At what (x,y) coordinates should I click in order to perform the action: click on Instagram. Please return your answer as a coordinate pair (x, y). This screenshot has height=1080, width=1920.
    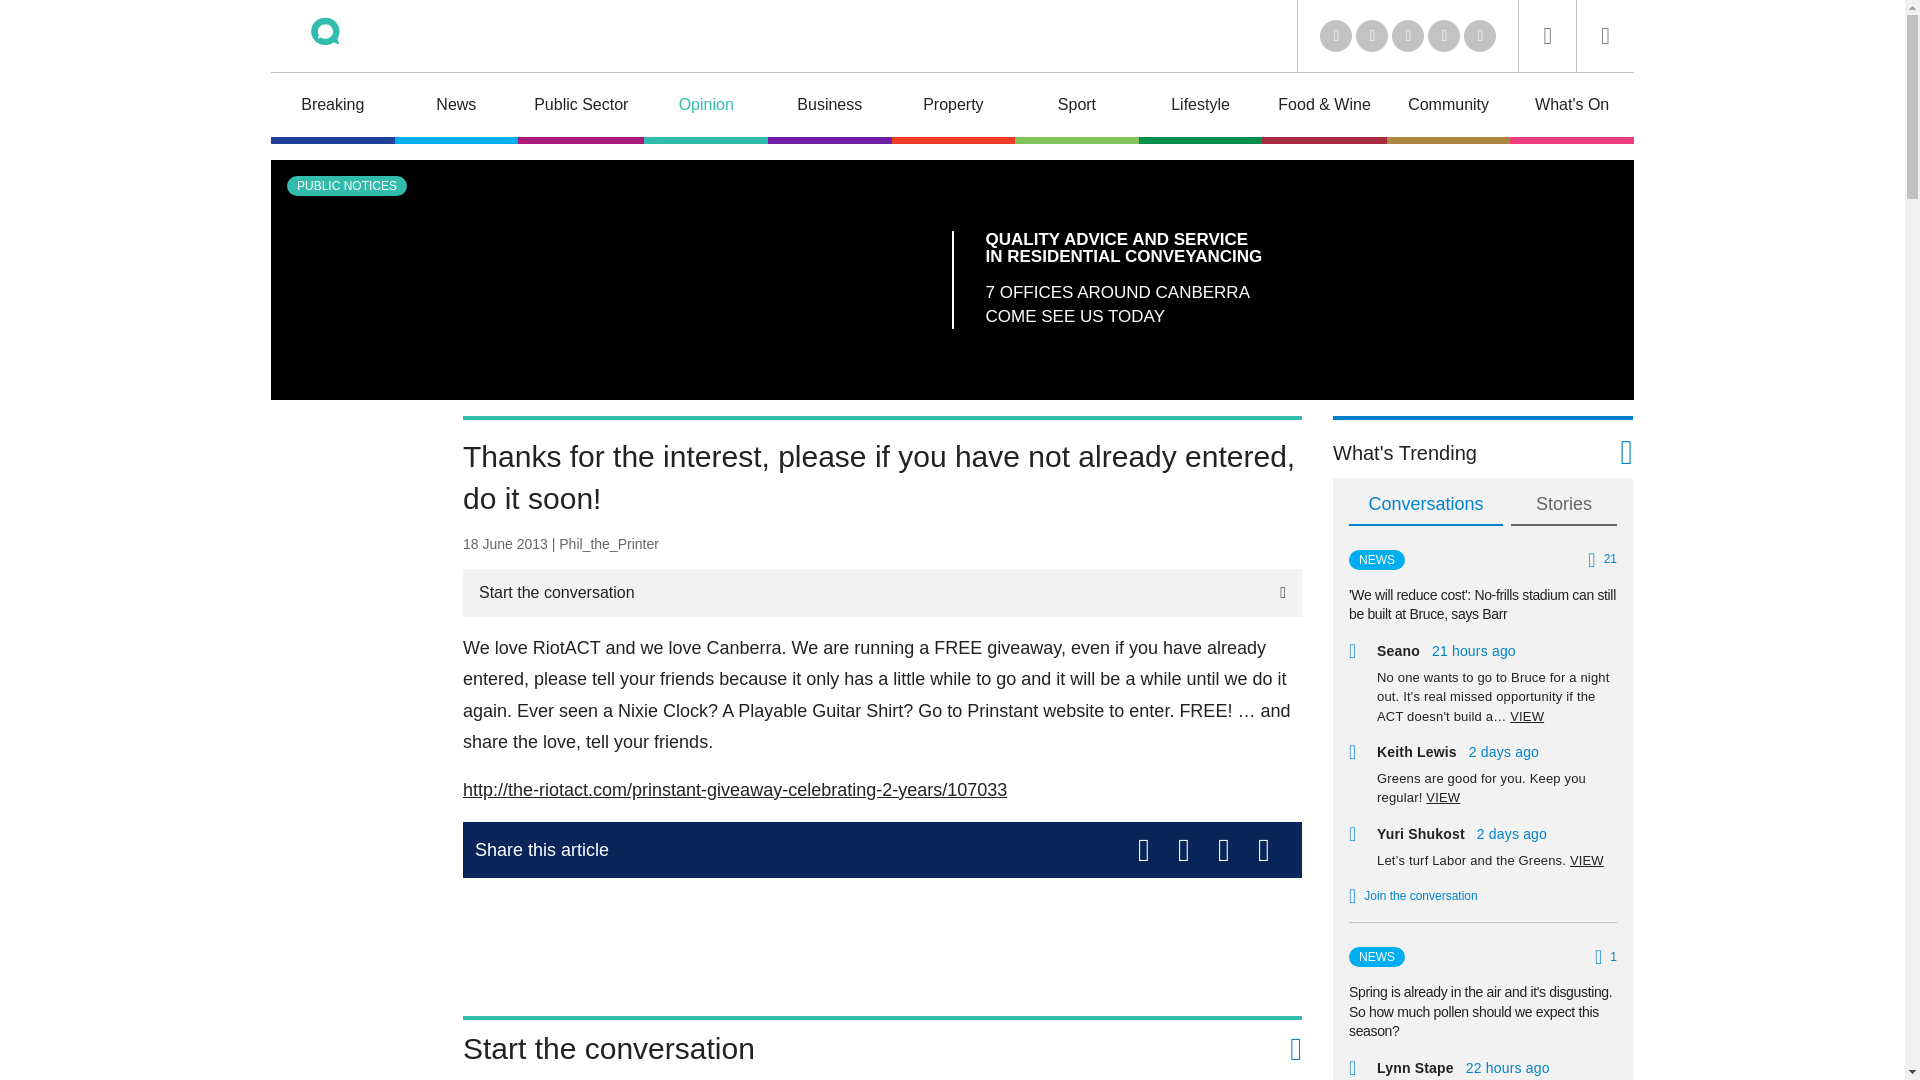
    Looking at the image, I should click on (1479, 36).